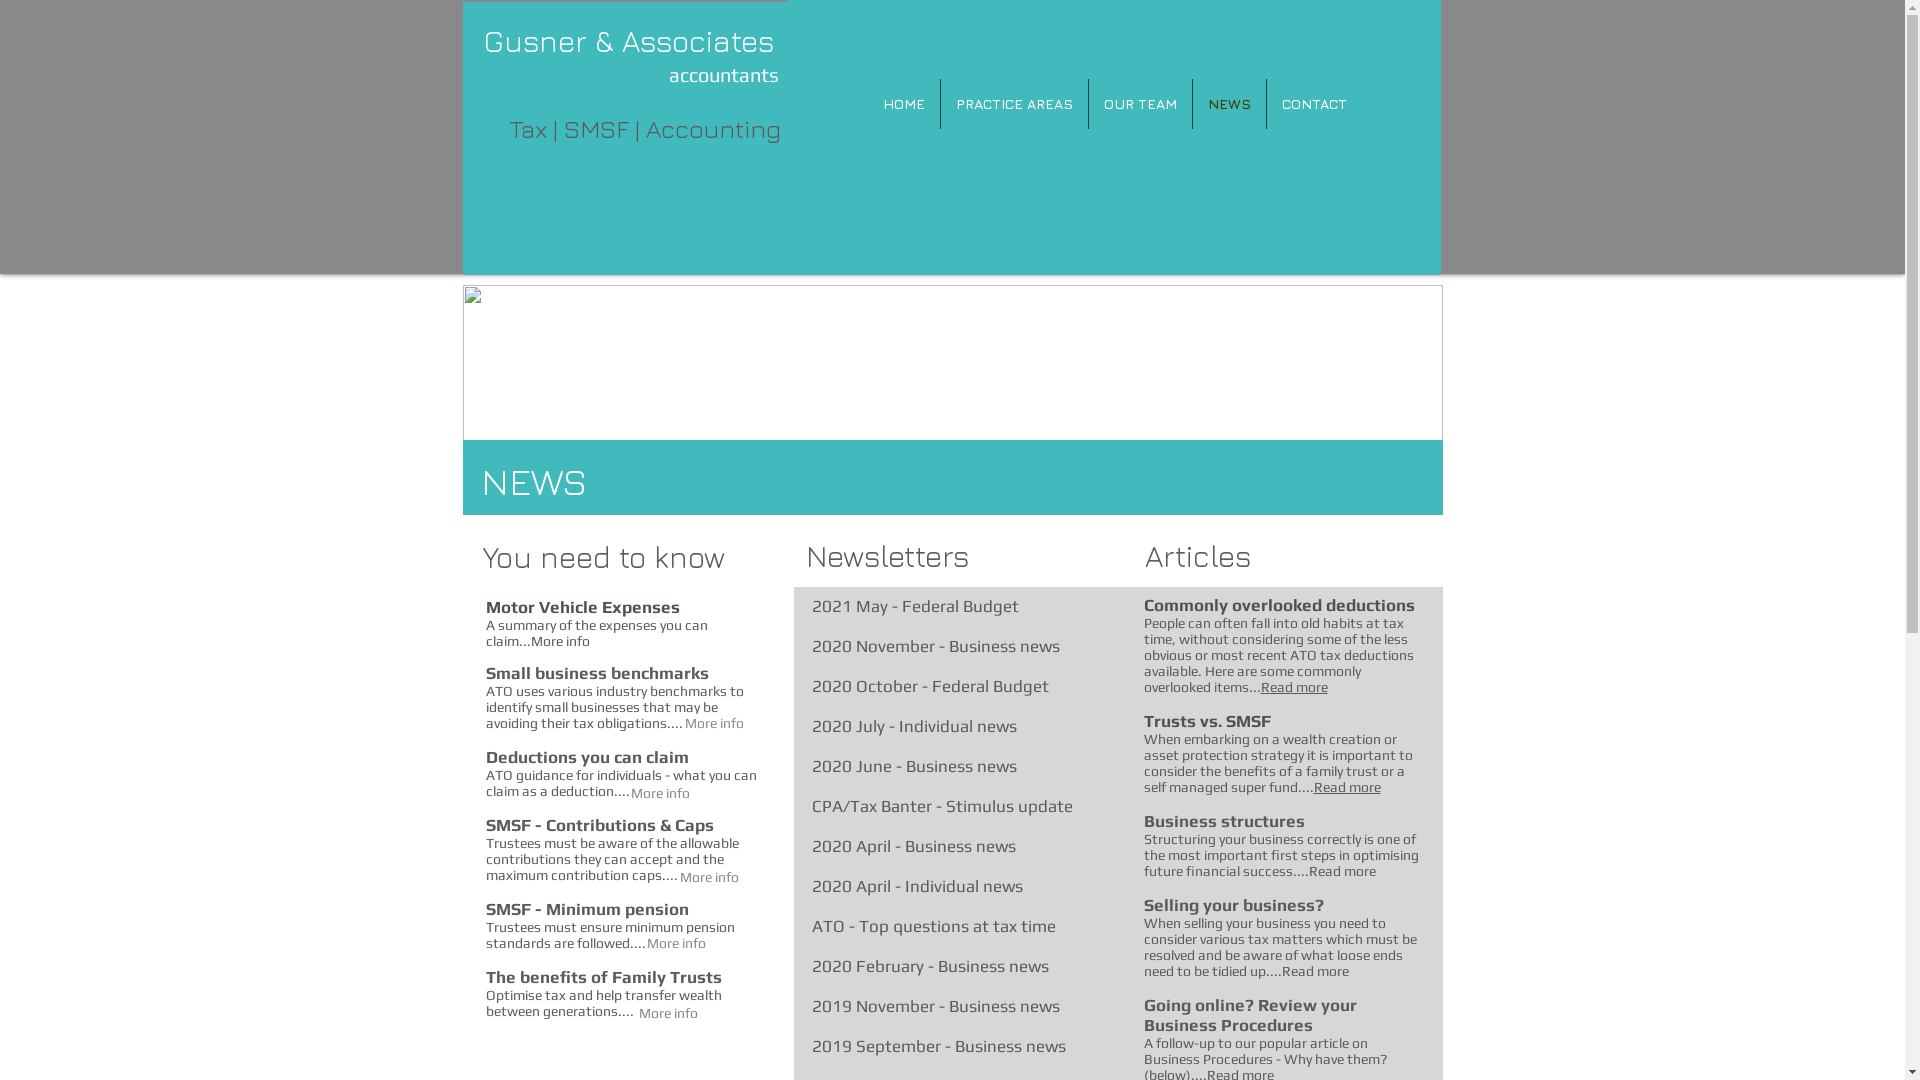  I want to click on More info, so click(660, 793).